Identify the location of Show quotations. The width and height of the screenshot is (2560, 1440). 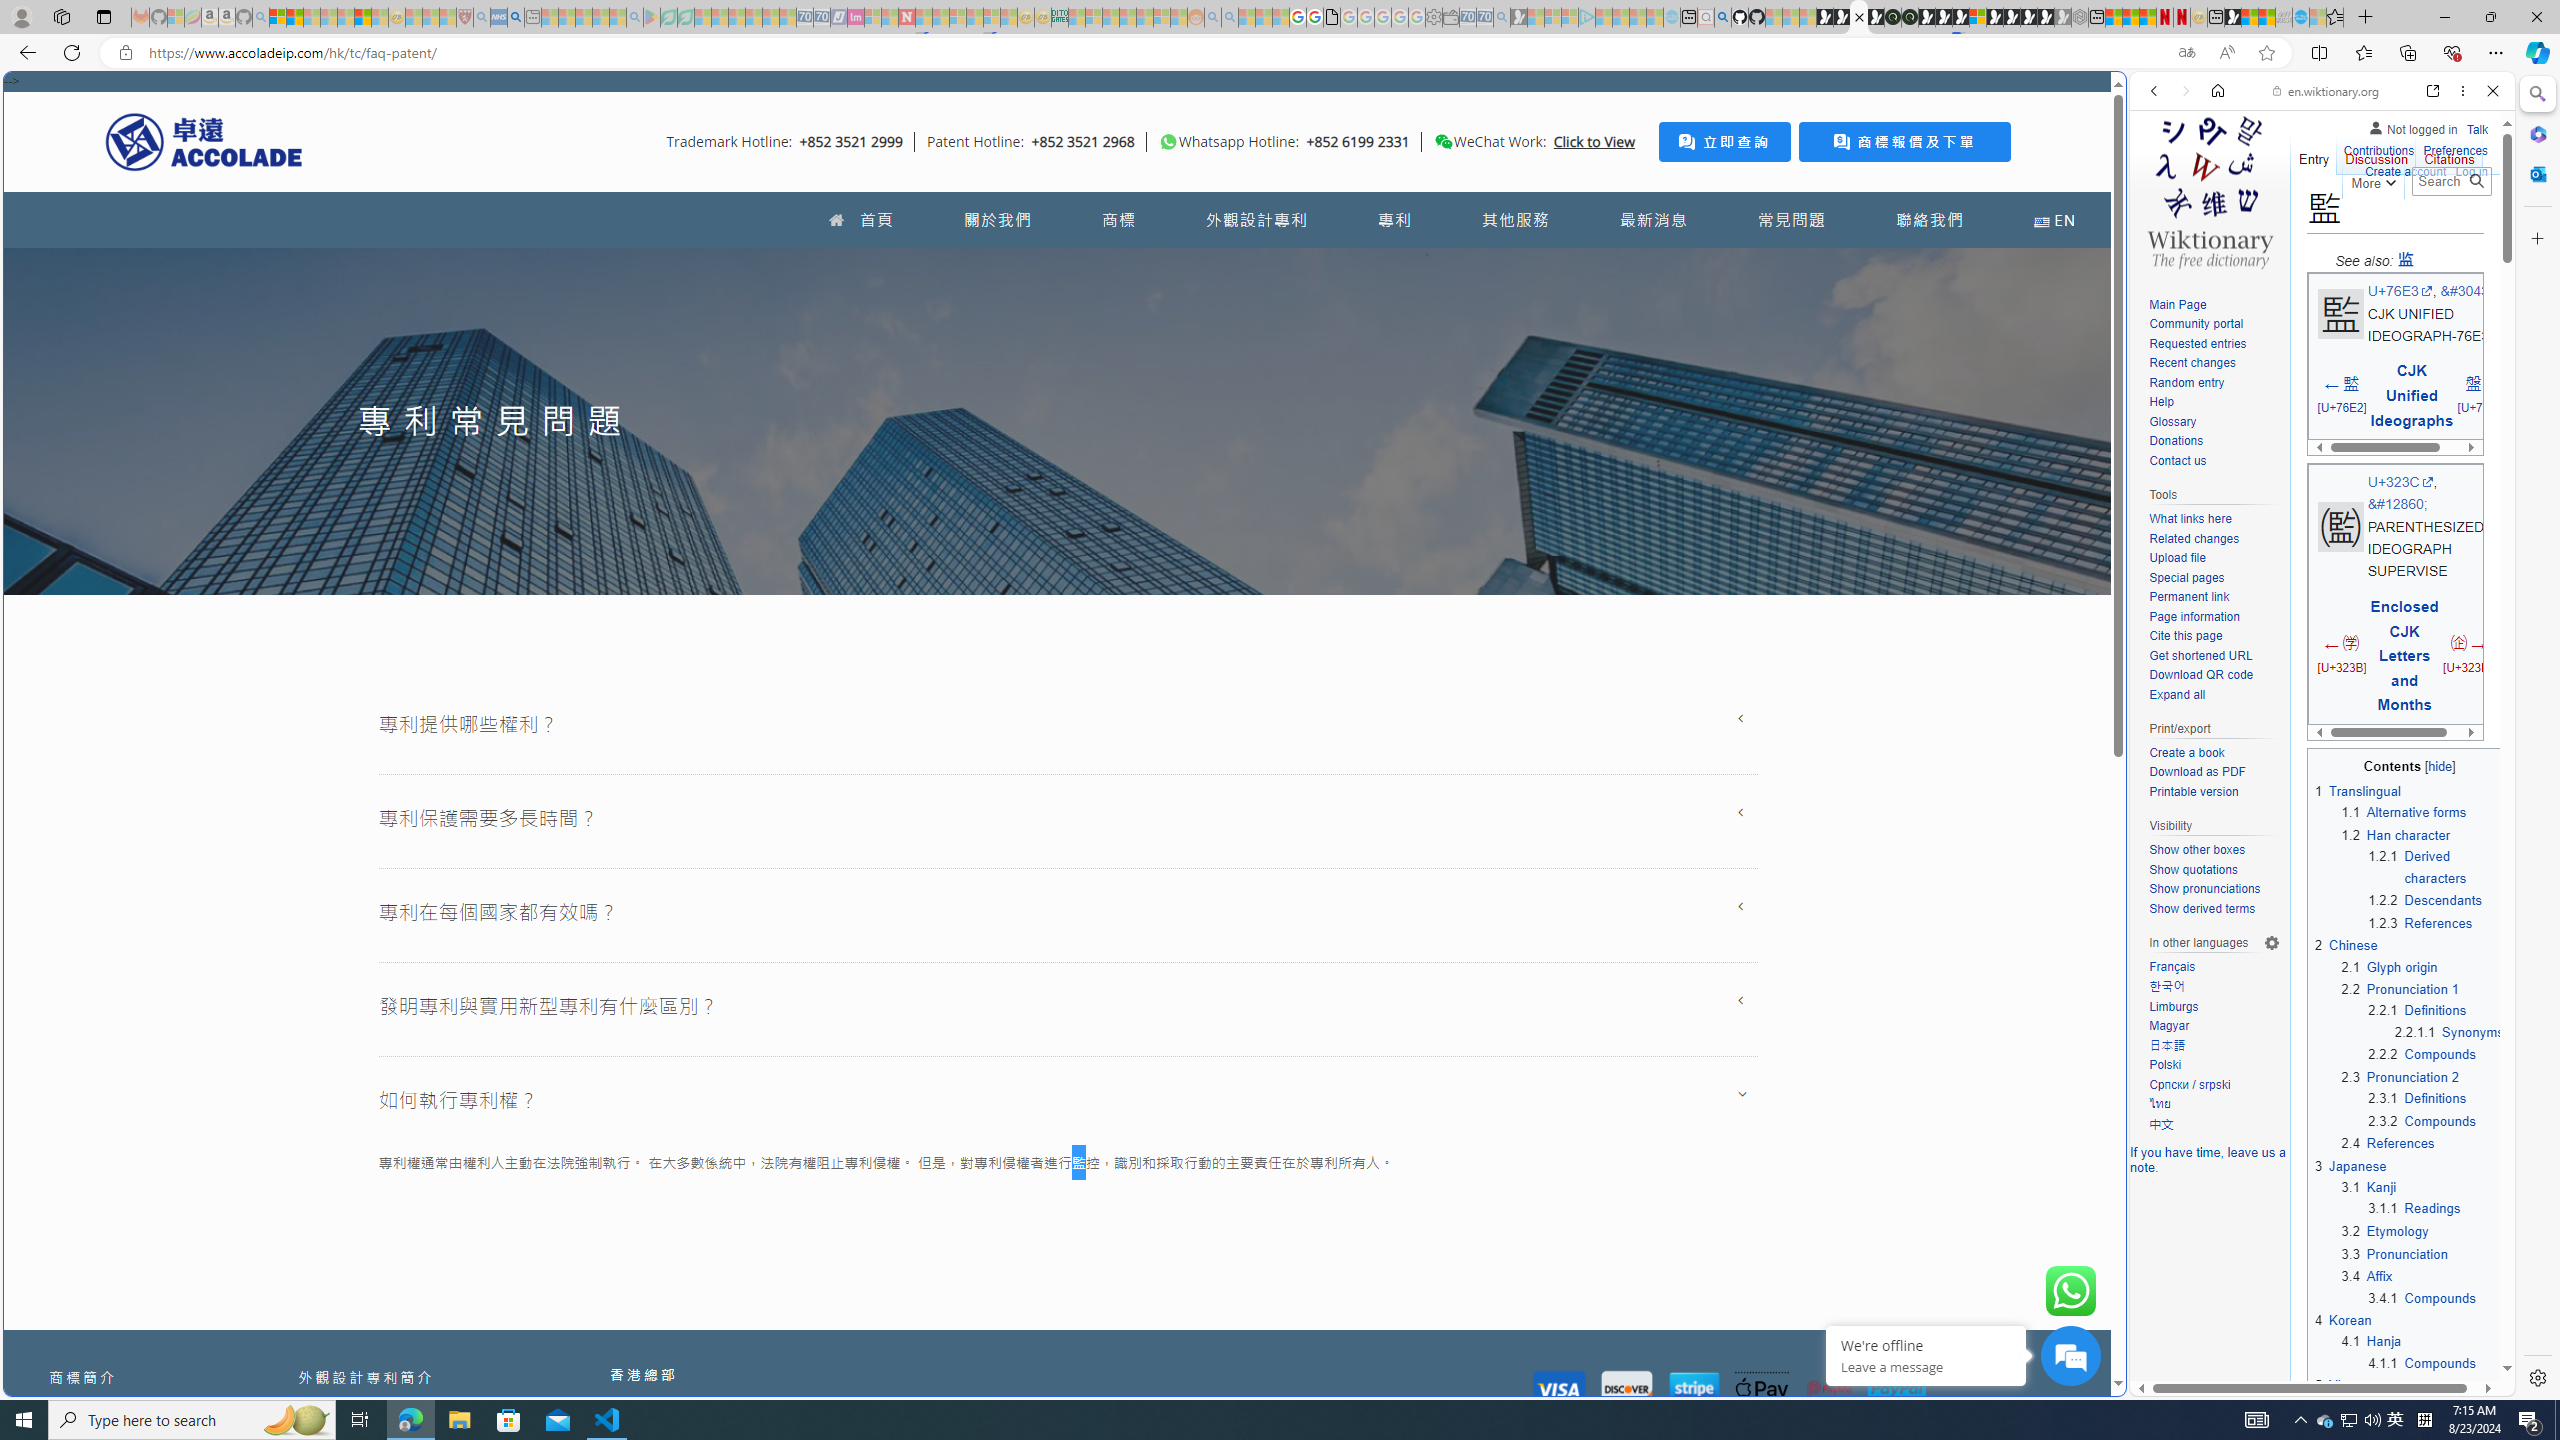
(2192, 869).